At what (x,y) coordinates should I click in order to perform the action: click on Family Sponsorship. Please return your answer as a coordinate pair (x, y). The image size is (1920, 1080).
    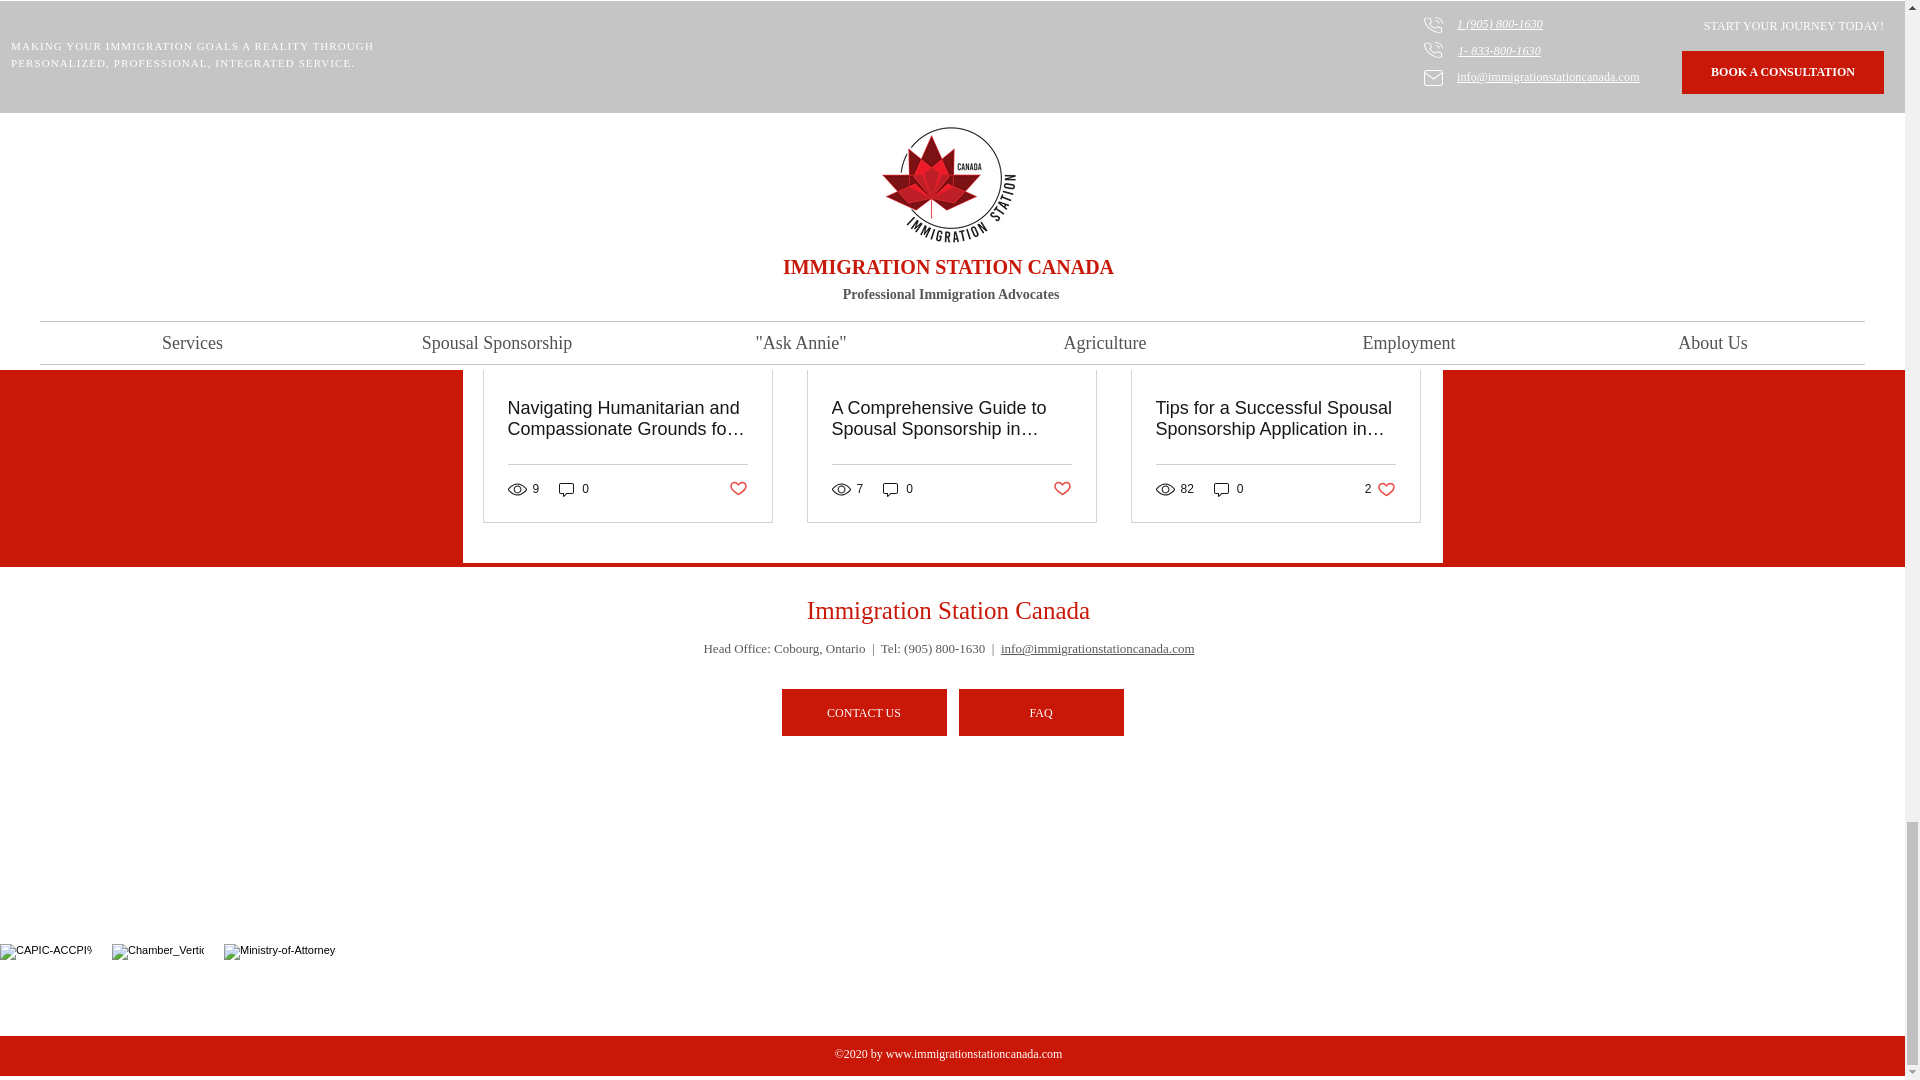
    Looking at the image, I should click on (1261, 8).